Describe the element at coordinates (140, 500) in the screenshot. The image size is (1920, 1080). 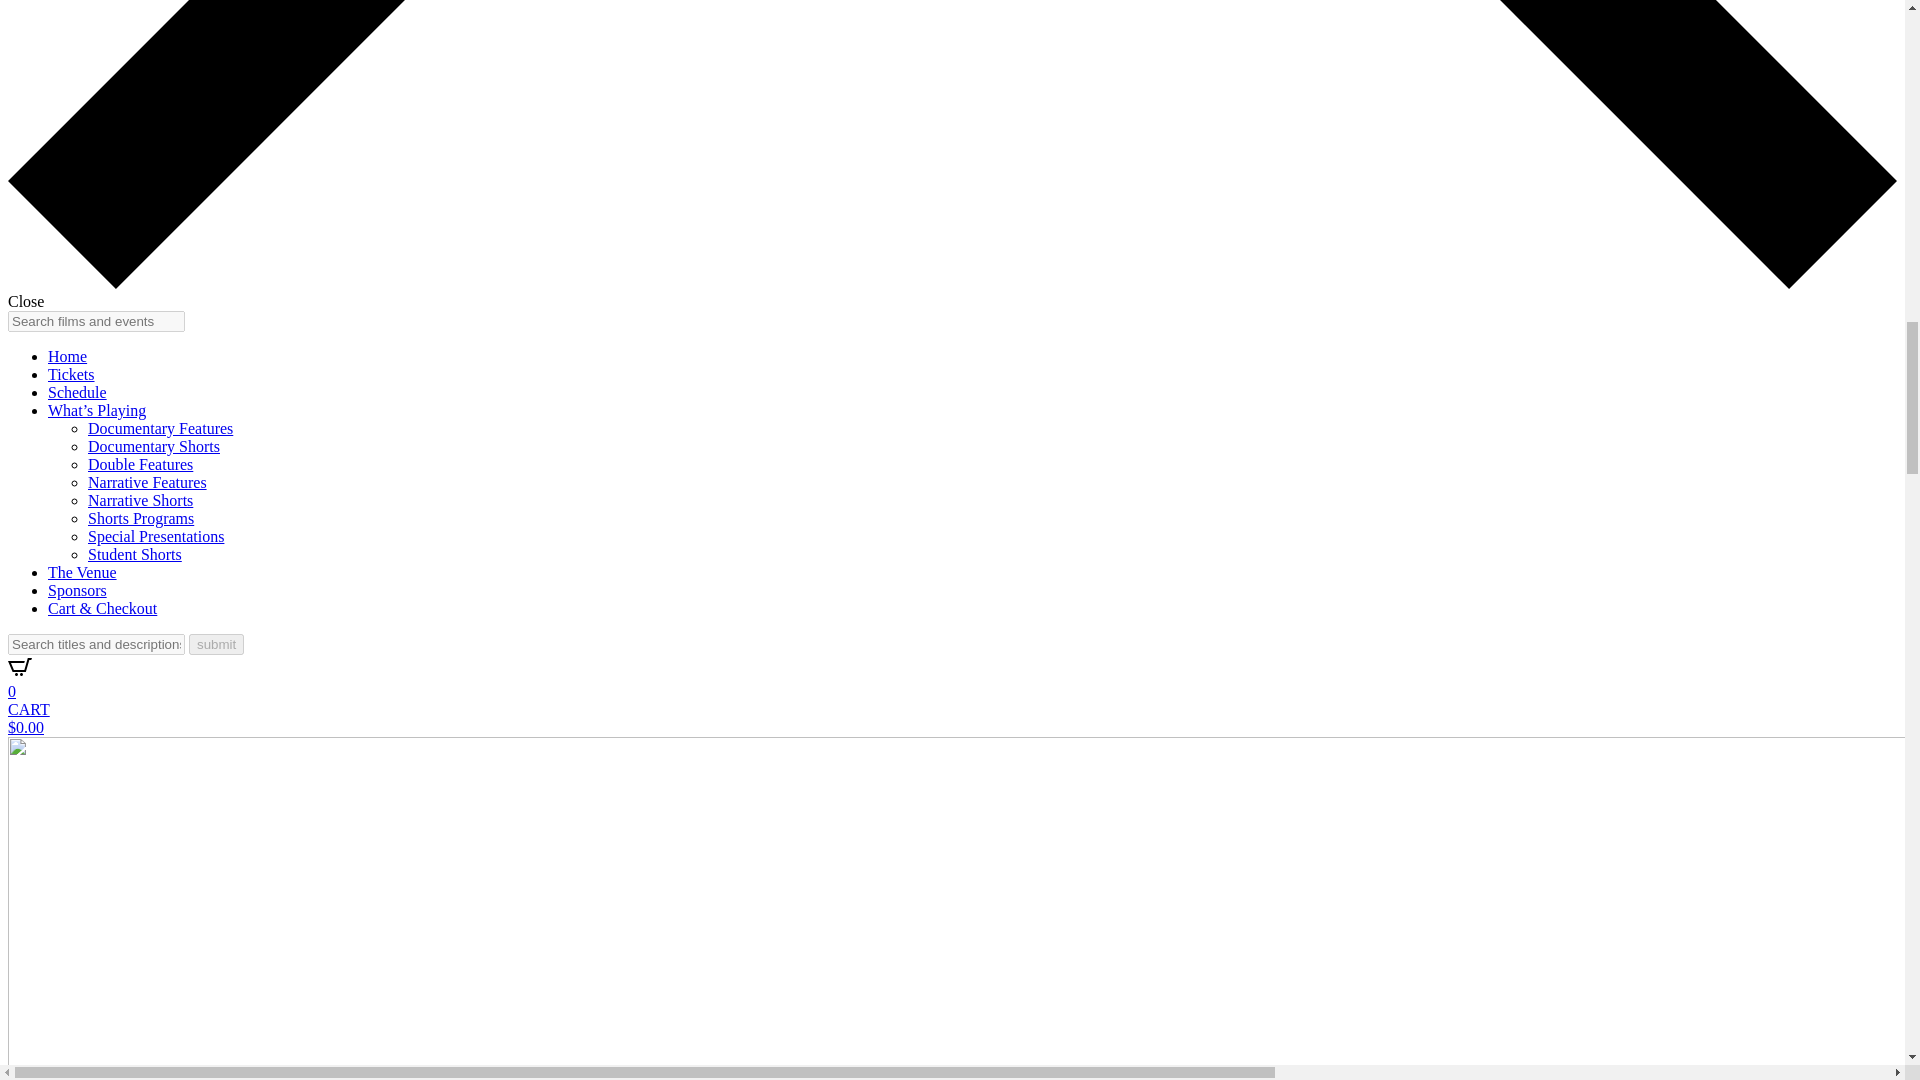
I see `Narrative Shorts` at that location.